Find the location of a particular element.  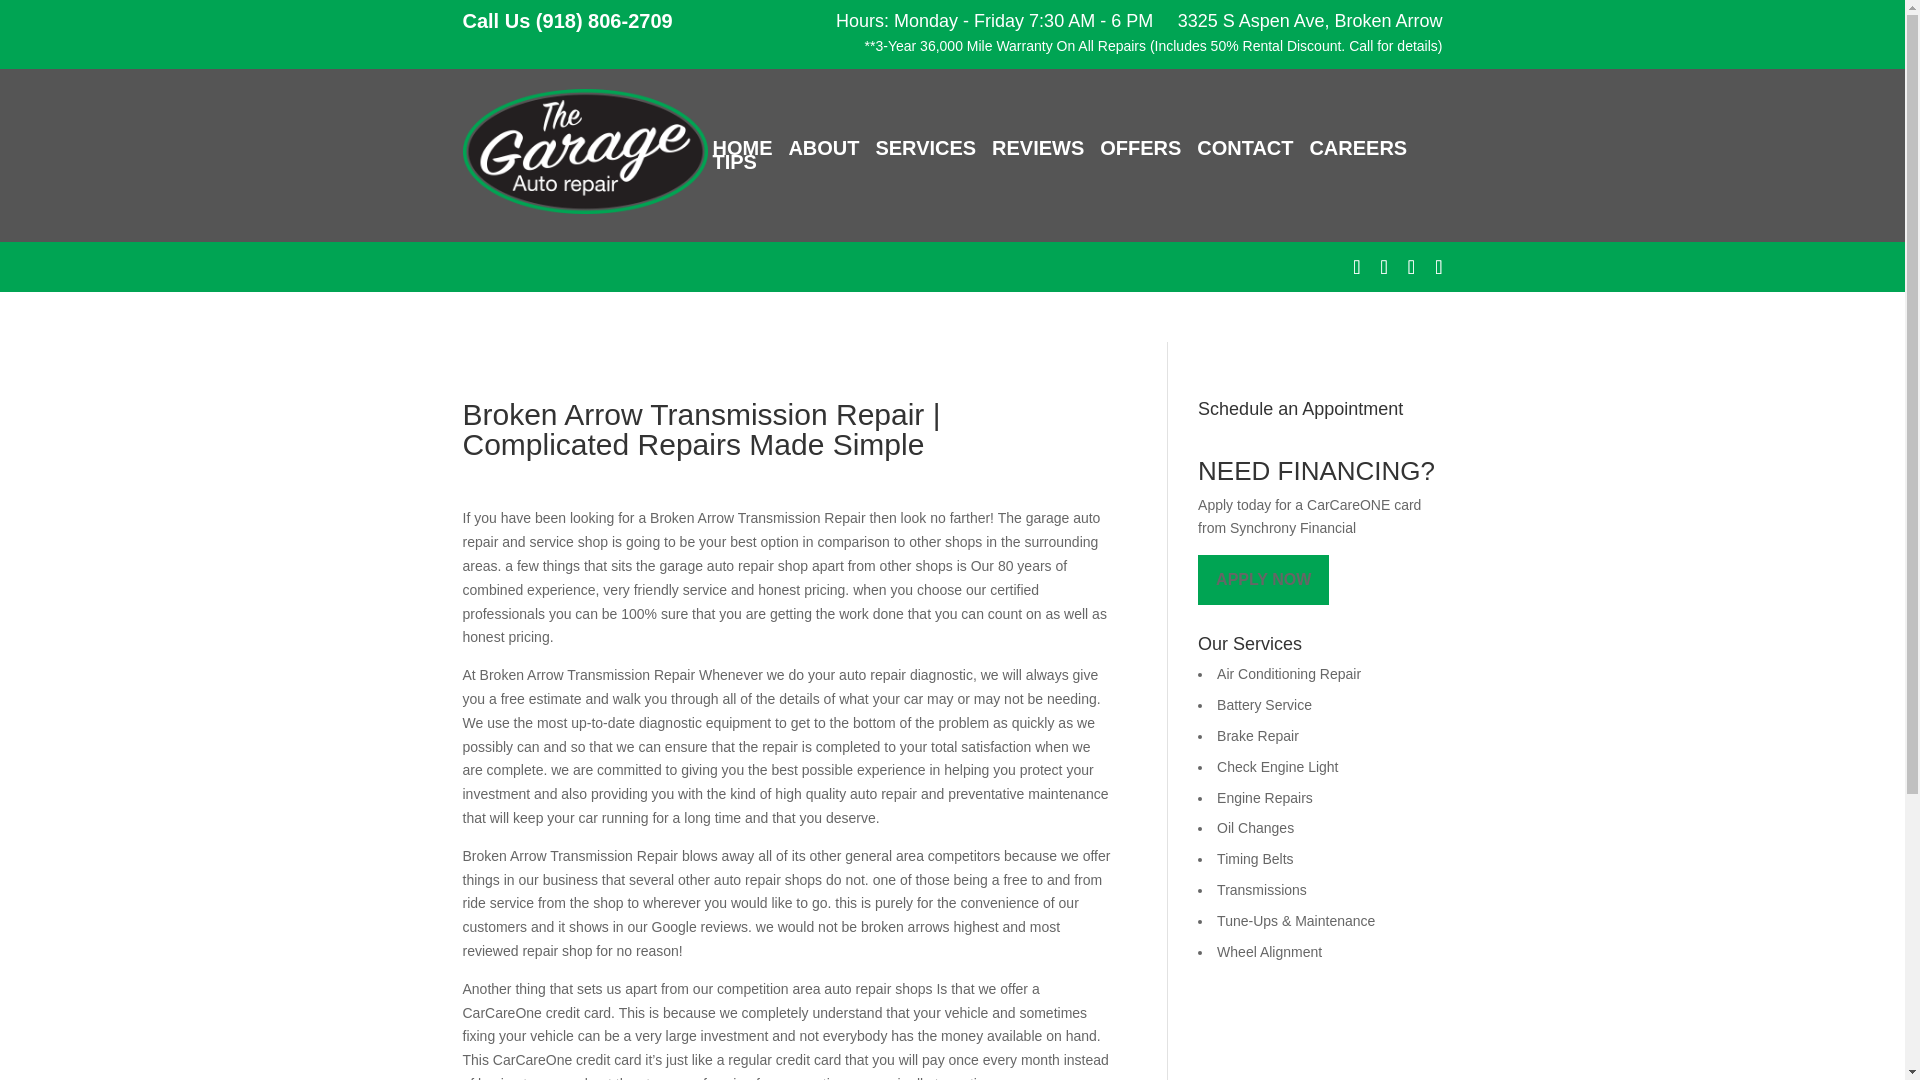

Transmissions is located at coordinates (1262, 890).